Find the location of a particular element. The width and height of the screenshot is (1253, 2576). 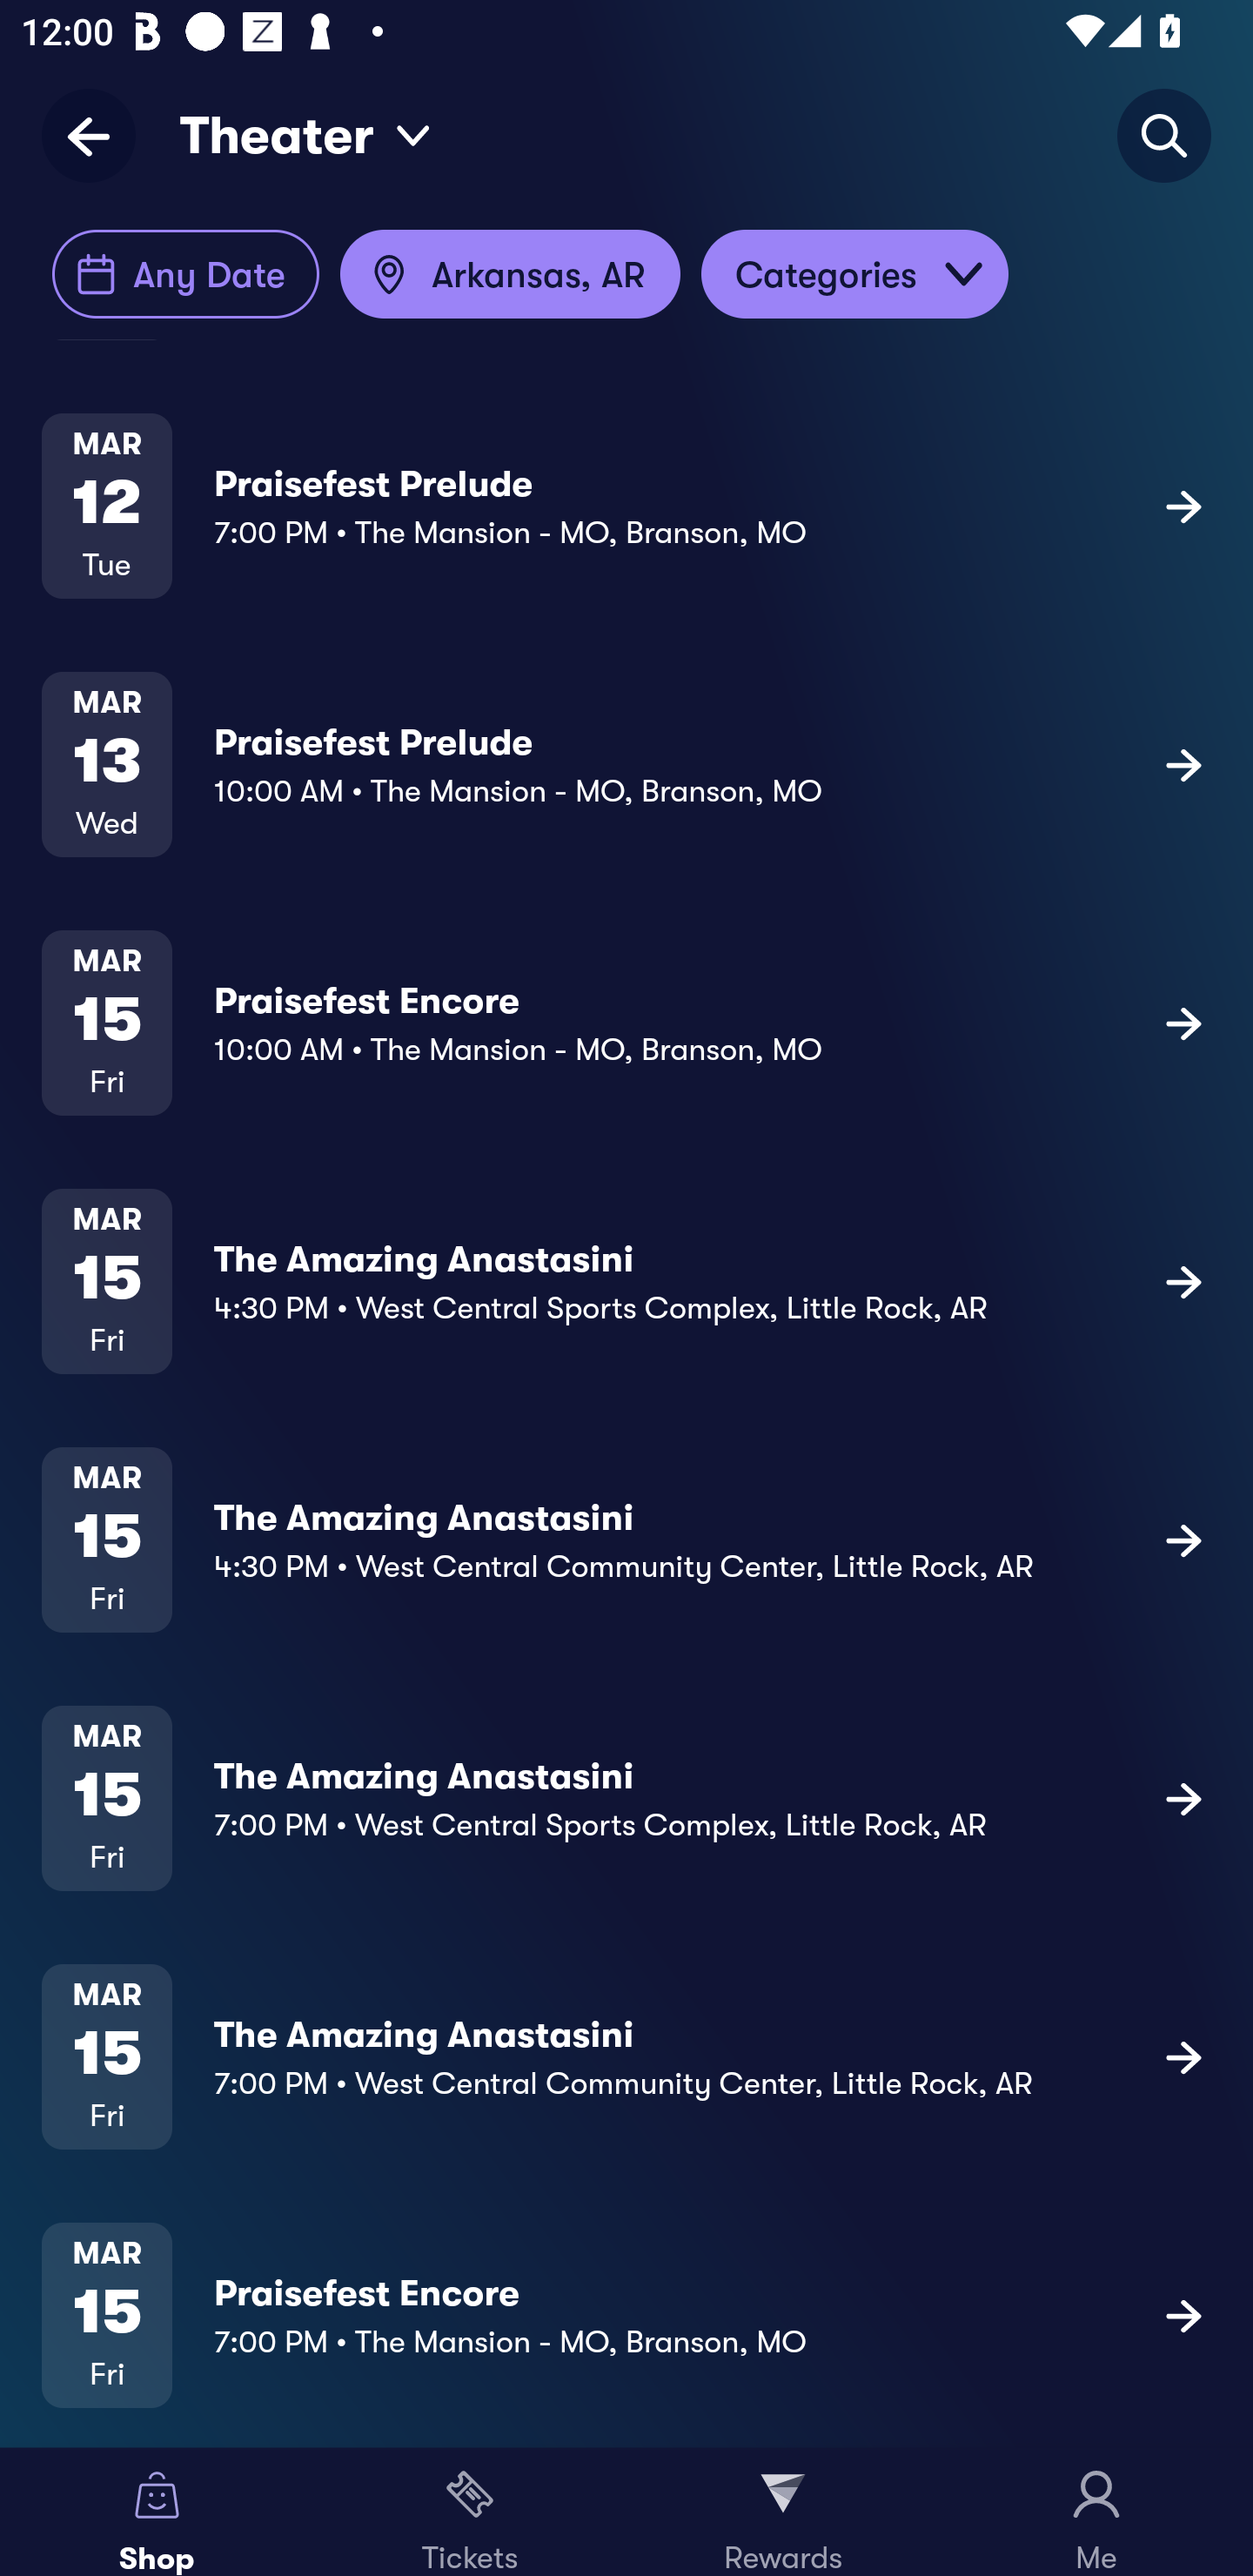

Back is located at coordinates (99, 135).